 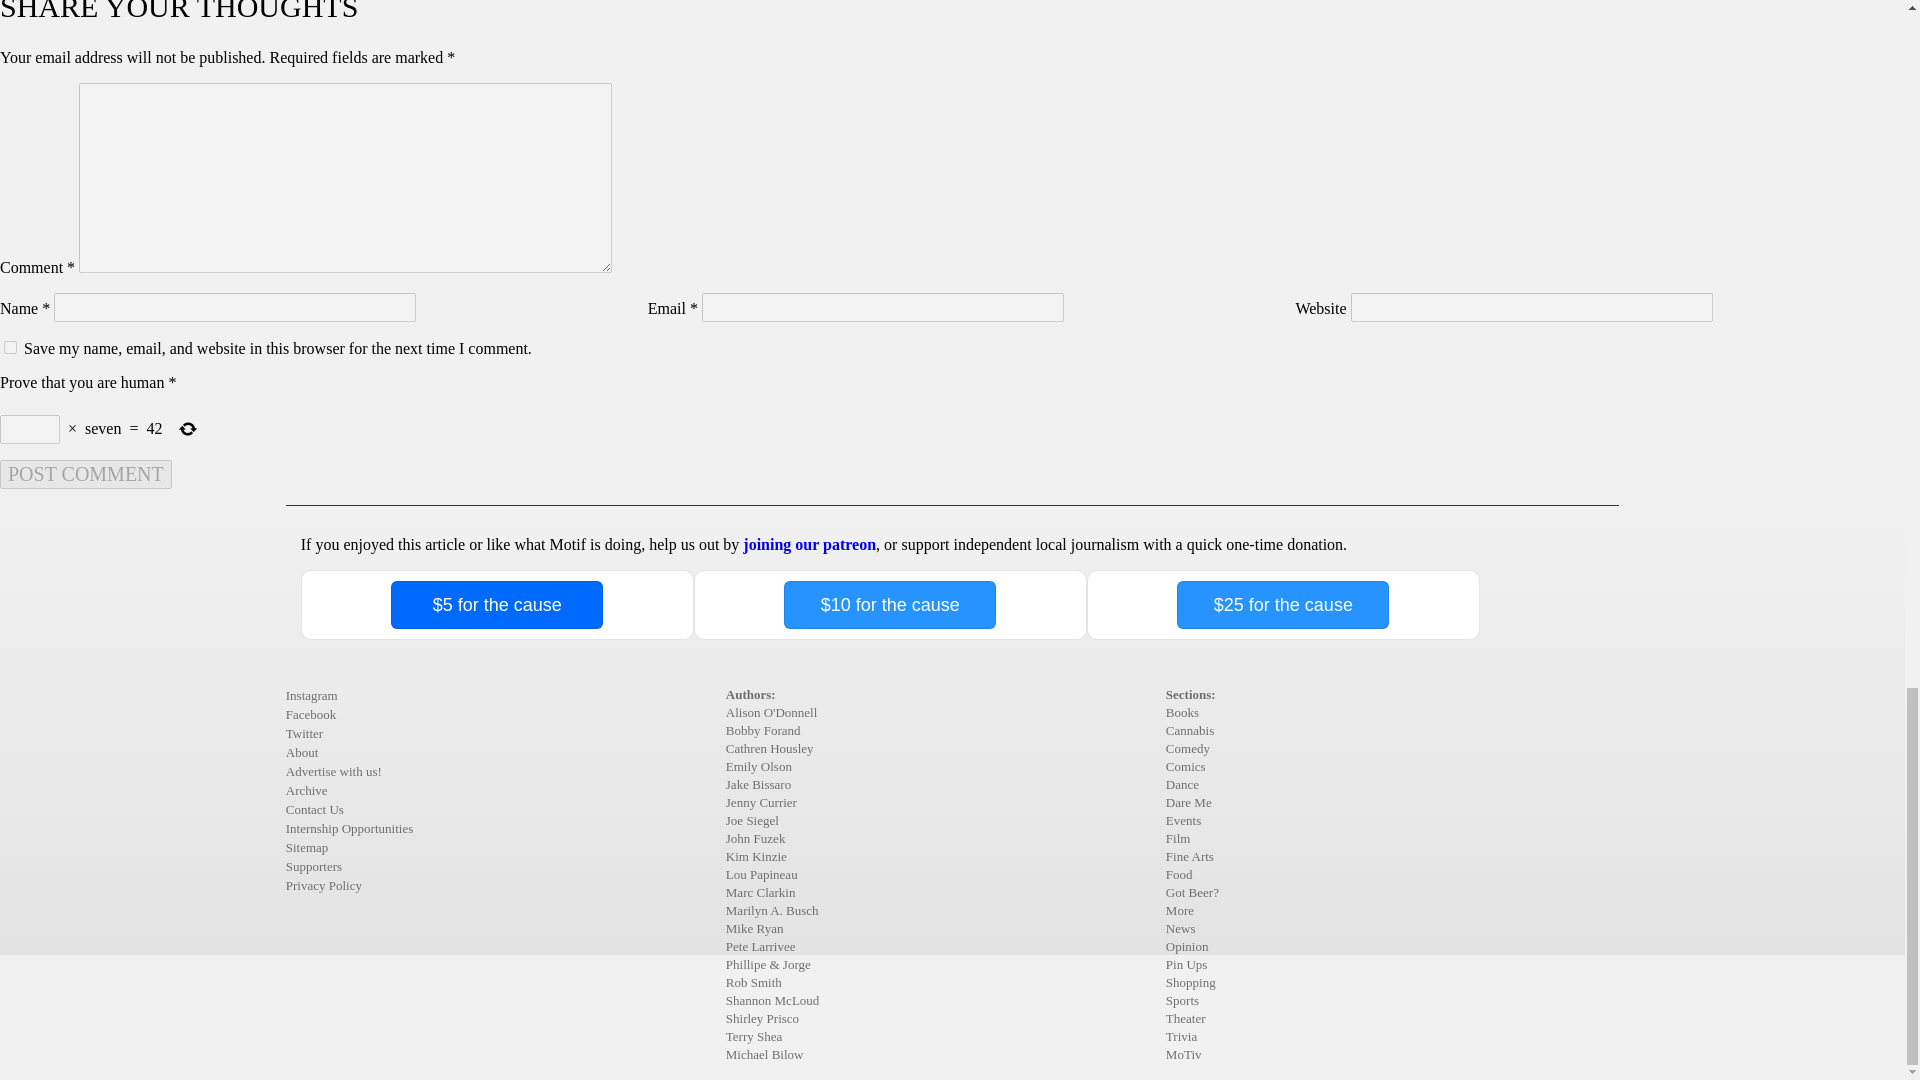 What do you see at coordinates (762, 730) in the screenshot?
I see `Posts by Bobby Forand` at bounding box center [762, 730].